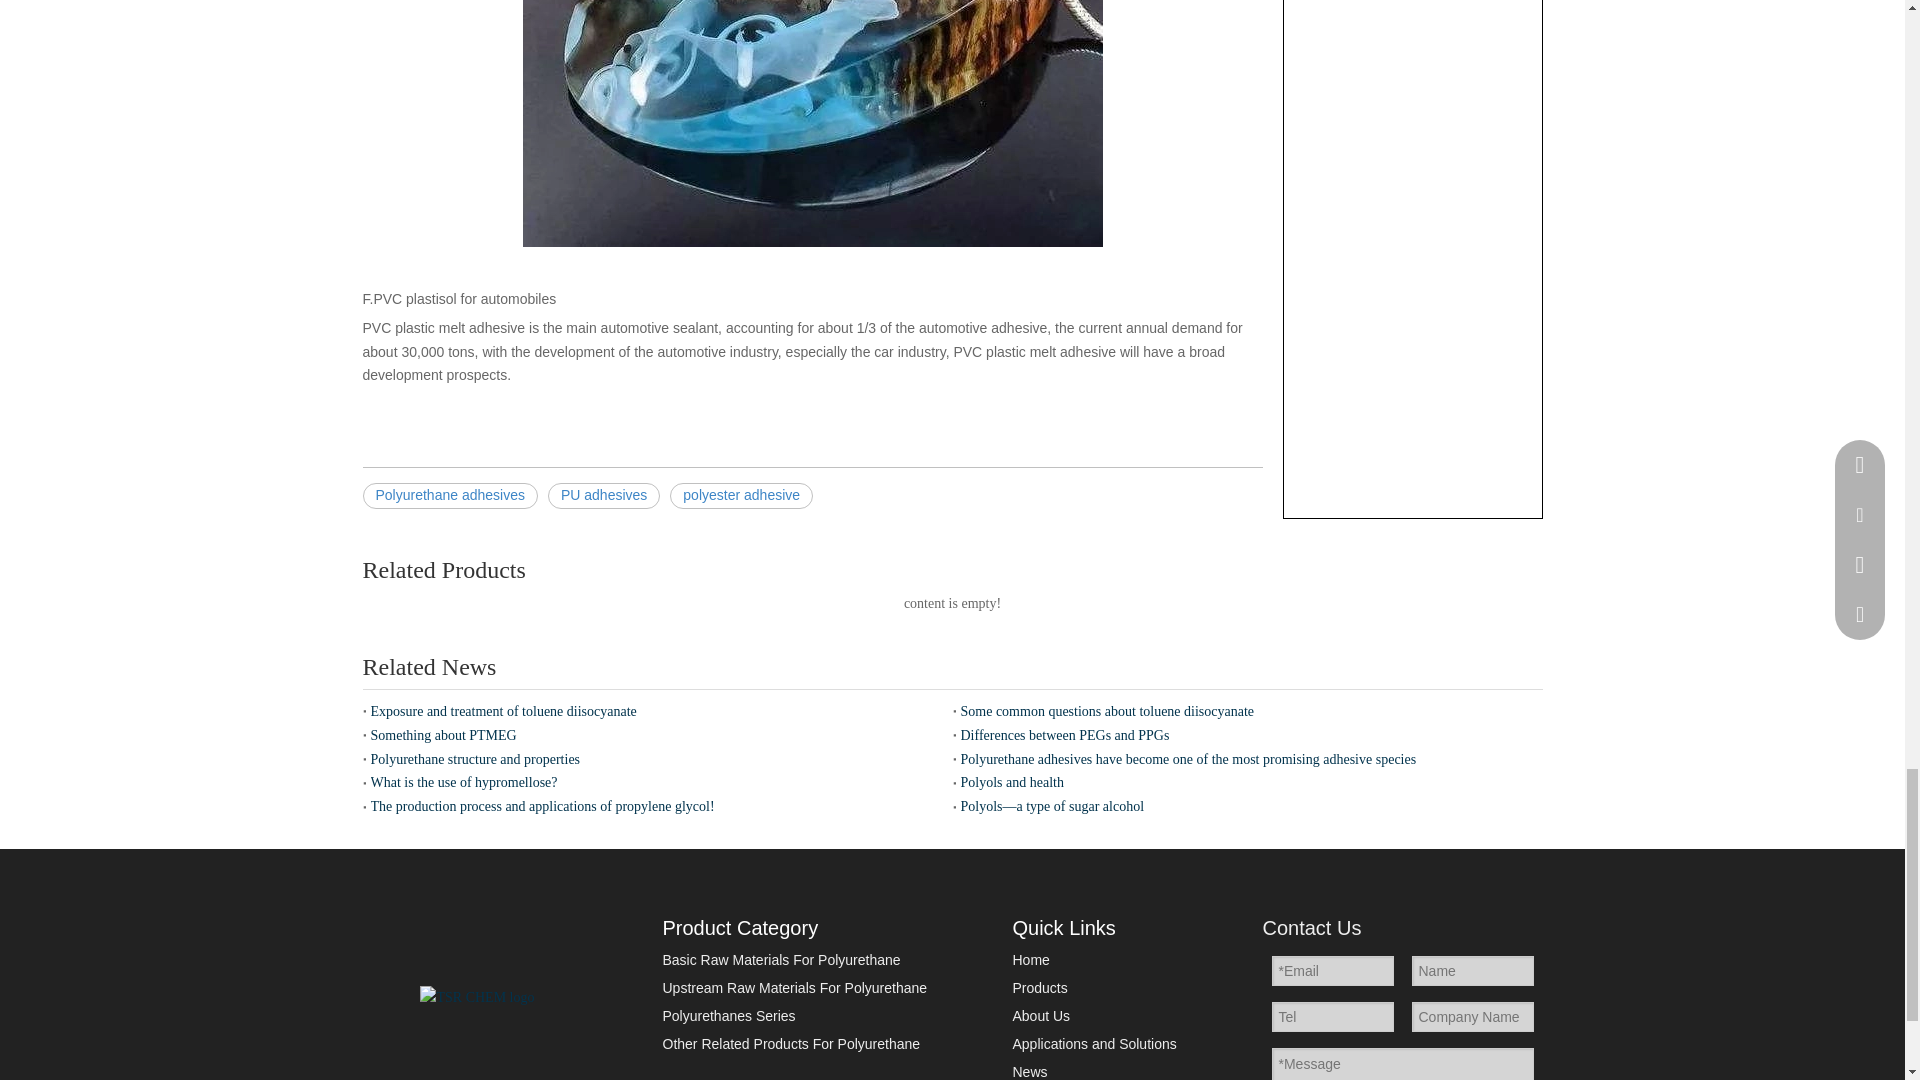  What do you see at coordinates (741, 495) in the screenshot?
I see `polyester adhesive` at bounding box center [741, 495].